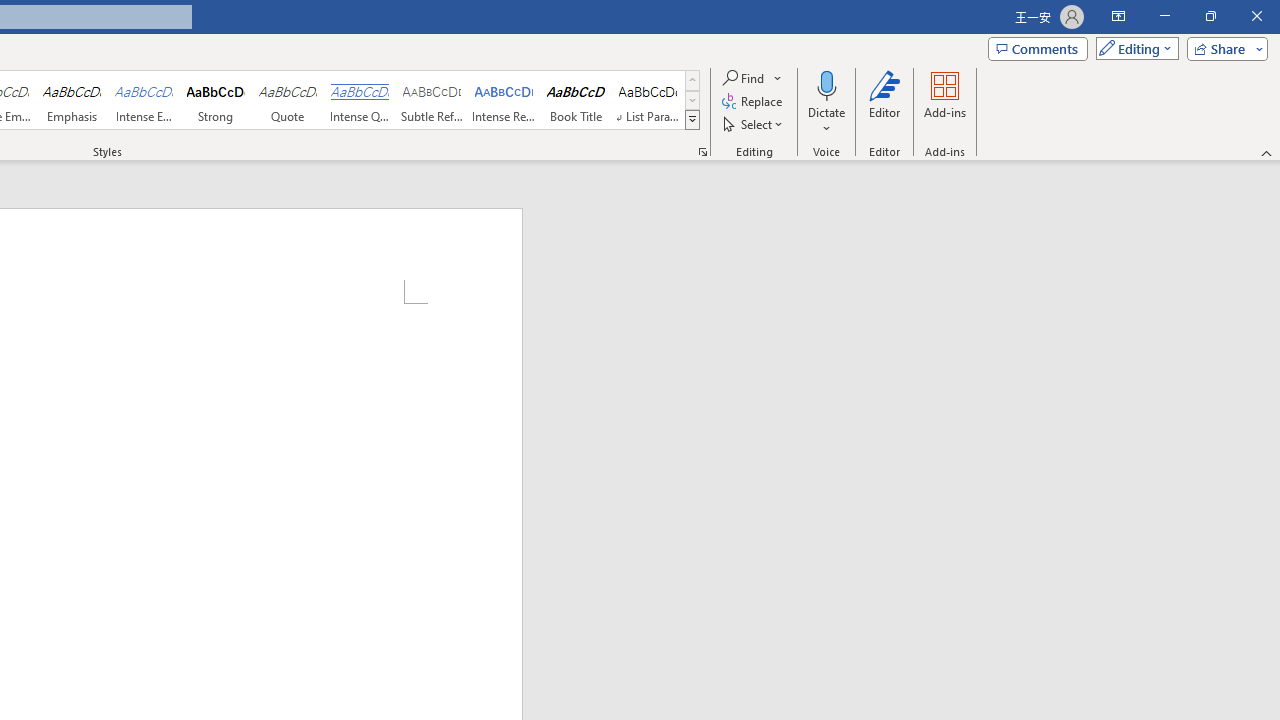 This screenshot has width=1280, height=720. Describe the element at coordinates (359, 100) in the screenshot. I see `Intense Quote` at that location.